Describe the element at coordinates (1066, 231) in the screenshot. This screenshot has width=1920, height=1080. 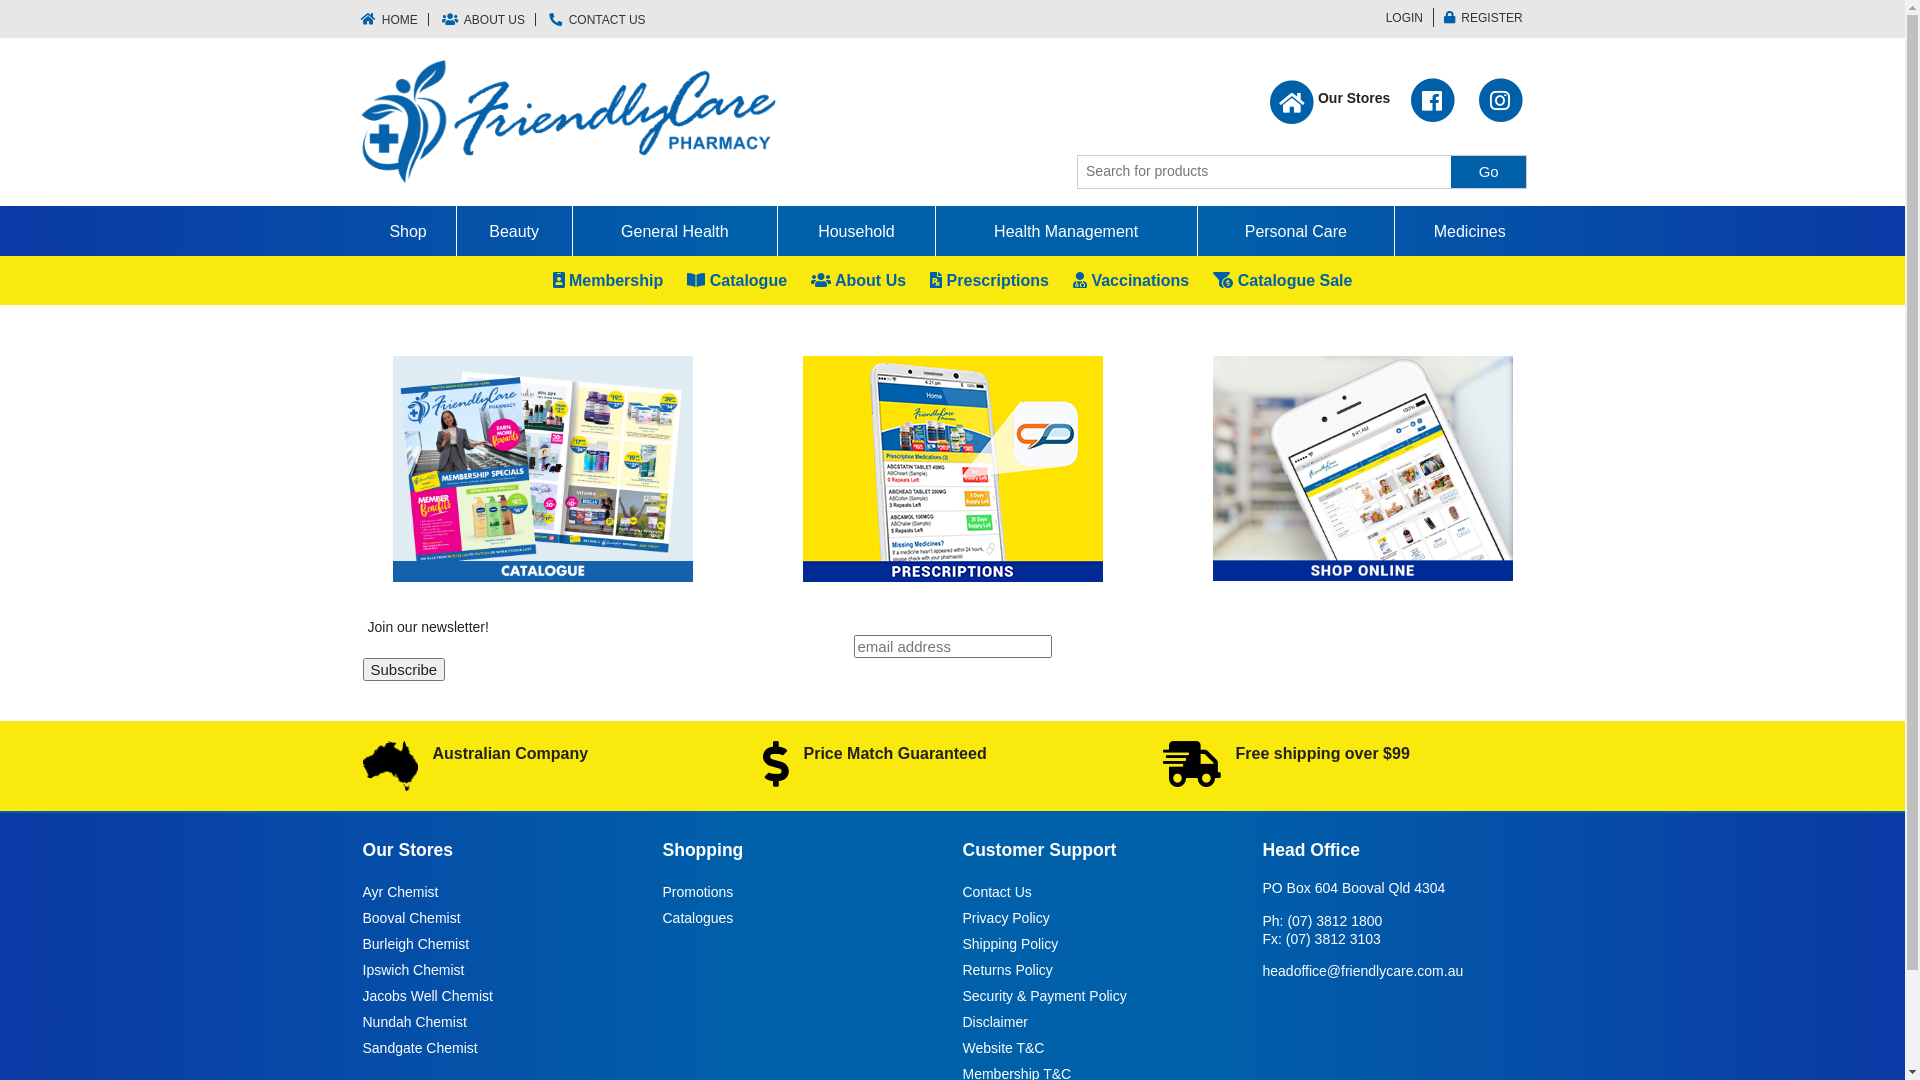
I see `Health Management` at that location.